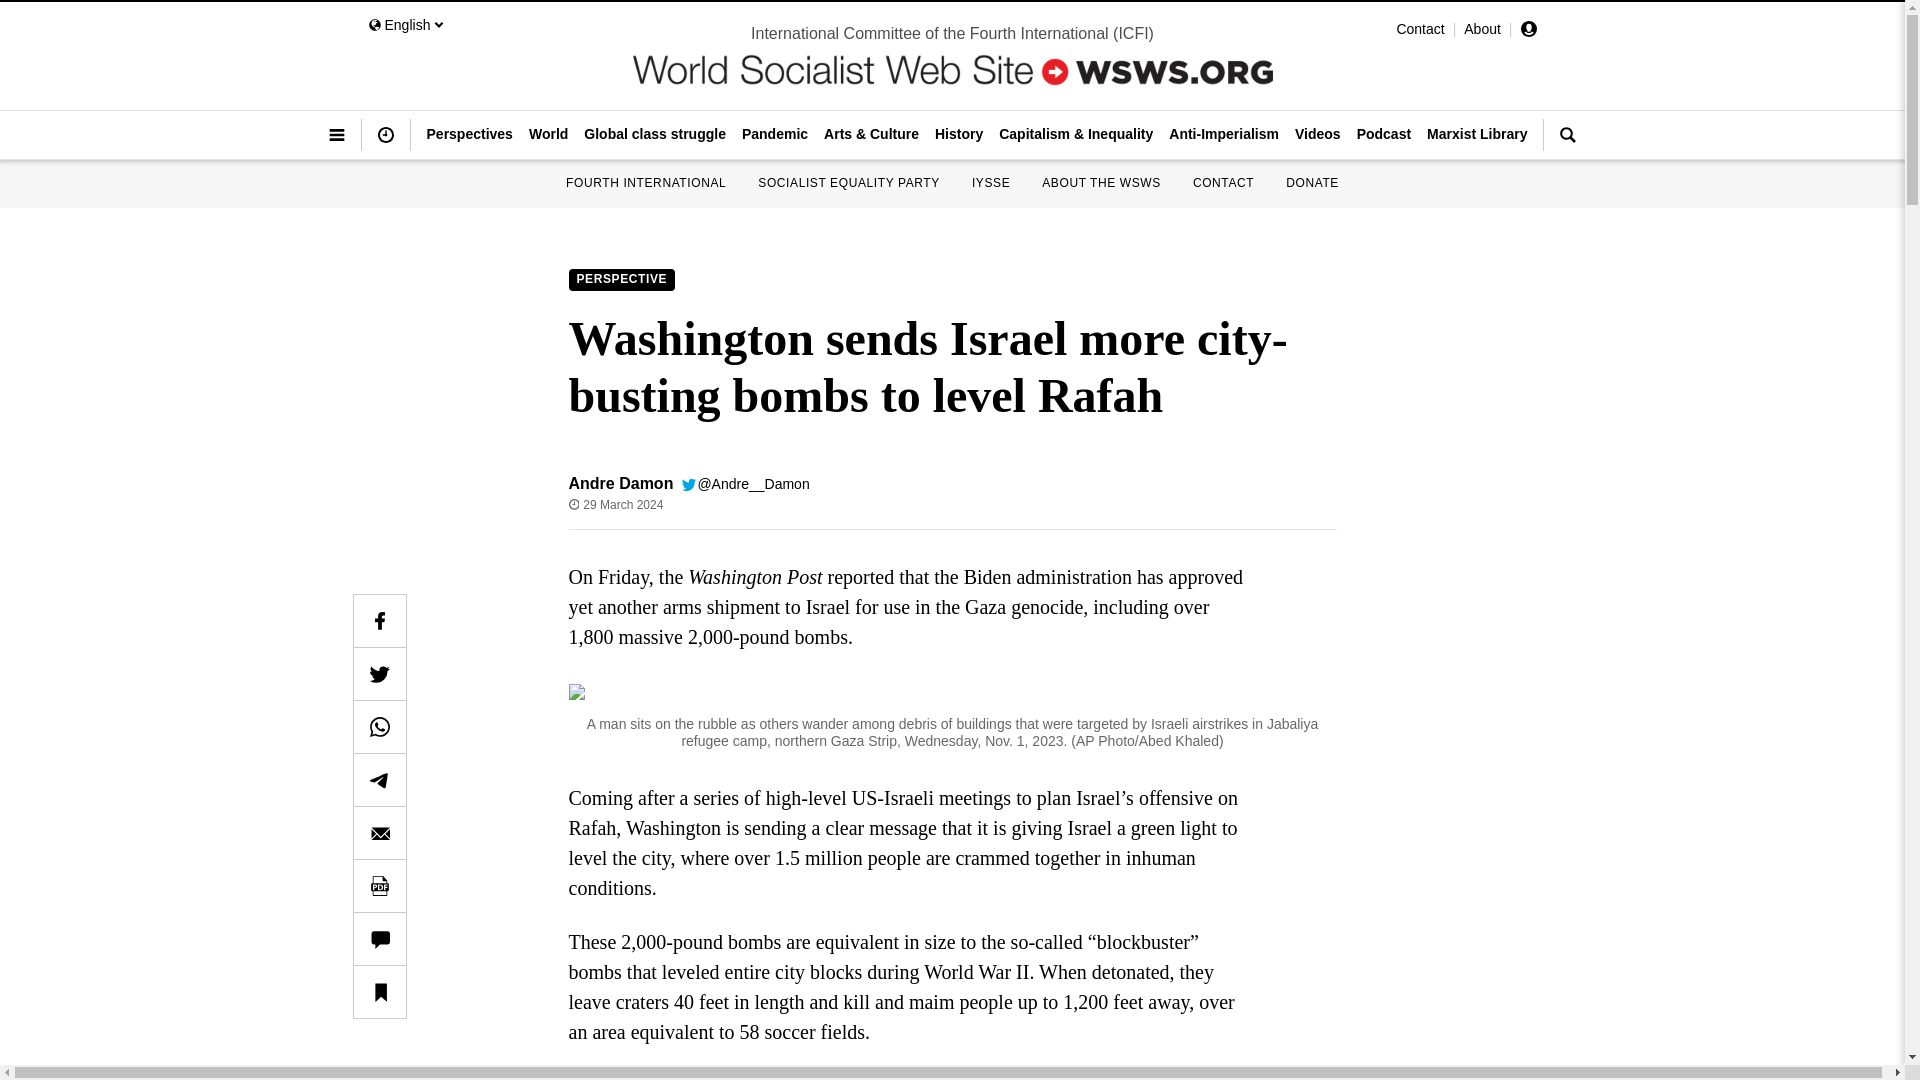 This screenshot has height=1080, width=1920. What do you see at coordinates (548, 134) in the screenshot?
I see `World` at bounding box center [548, 134].